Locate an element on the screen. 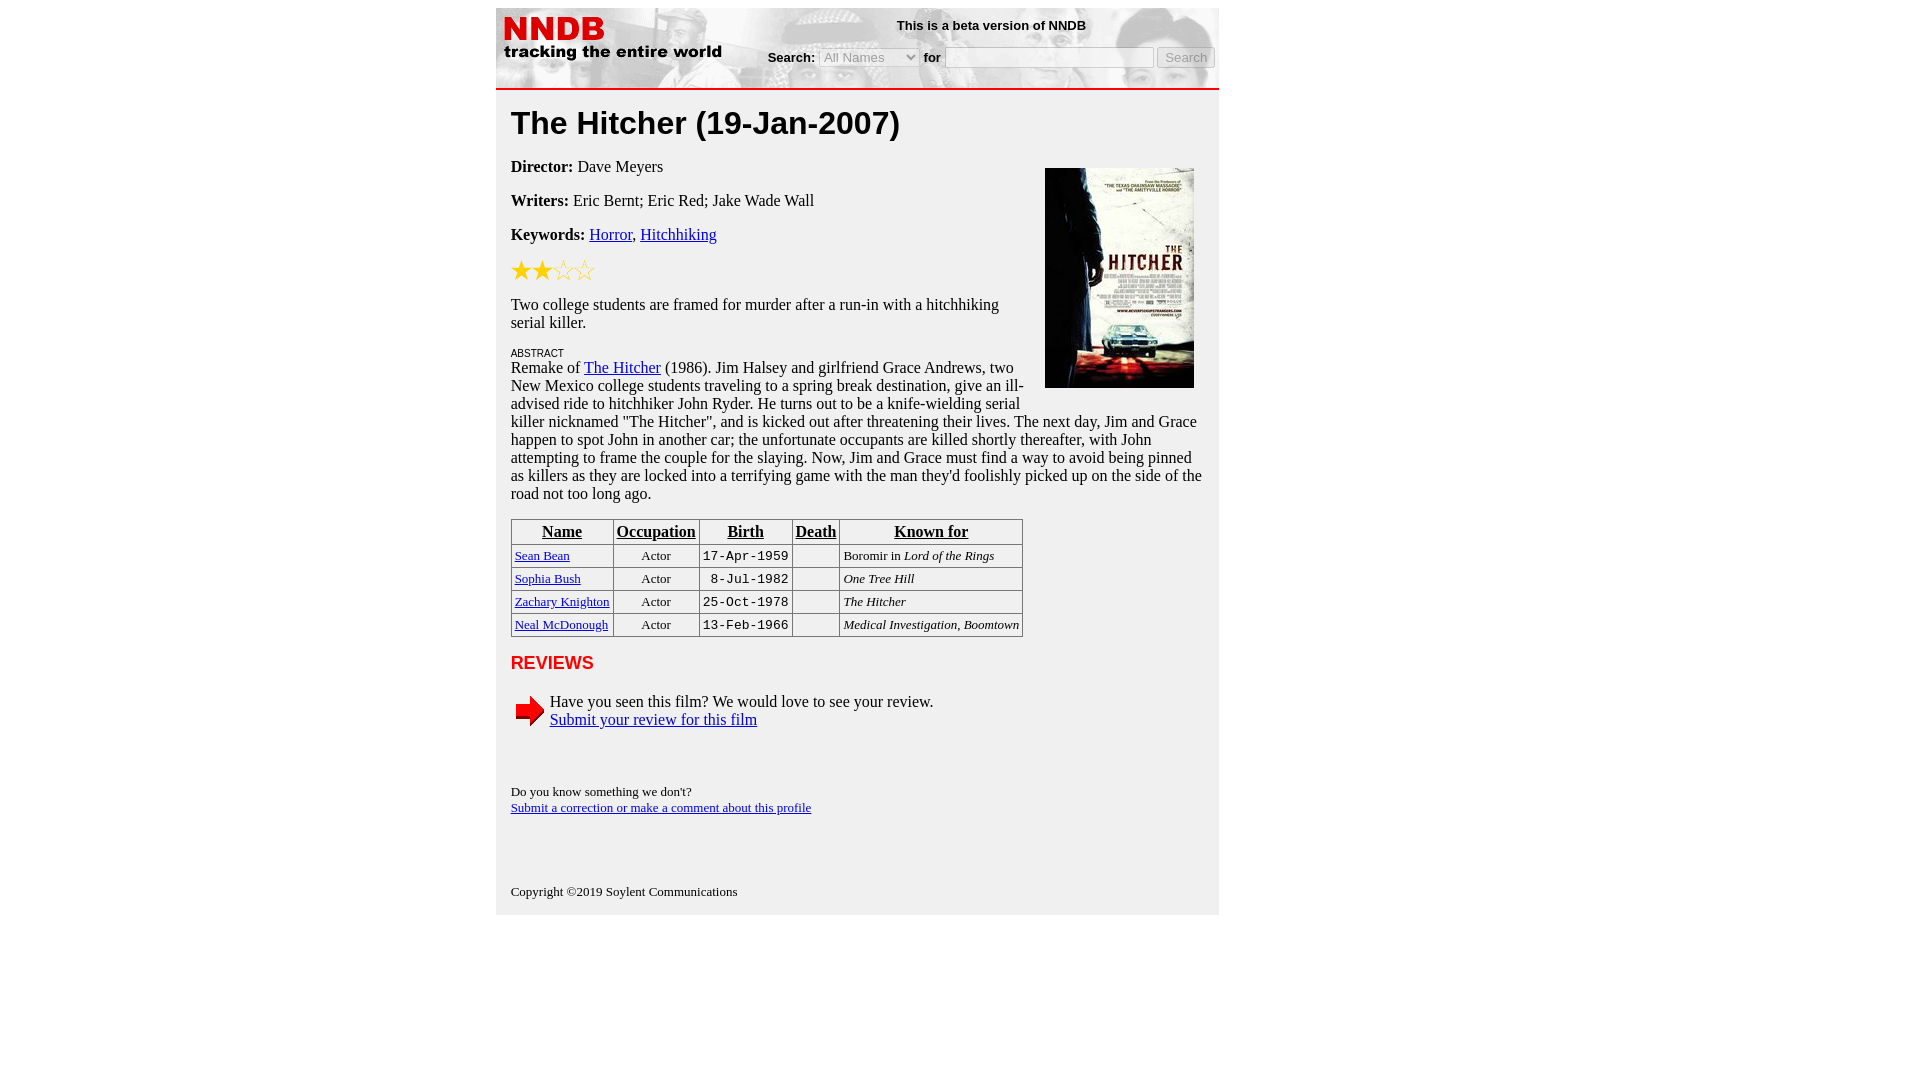 This screenshot has width=1920, height=1080. Neal McDonough is located at coordinates (561, 622).